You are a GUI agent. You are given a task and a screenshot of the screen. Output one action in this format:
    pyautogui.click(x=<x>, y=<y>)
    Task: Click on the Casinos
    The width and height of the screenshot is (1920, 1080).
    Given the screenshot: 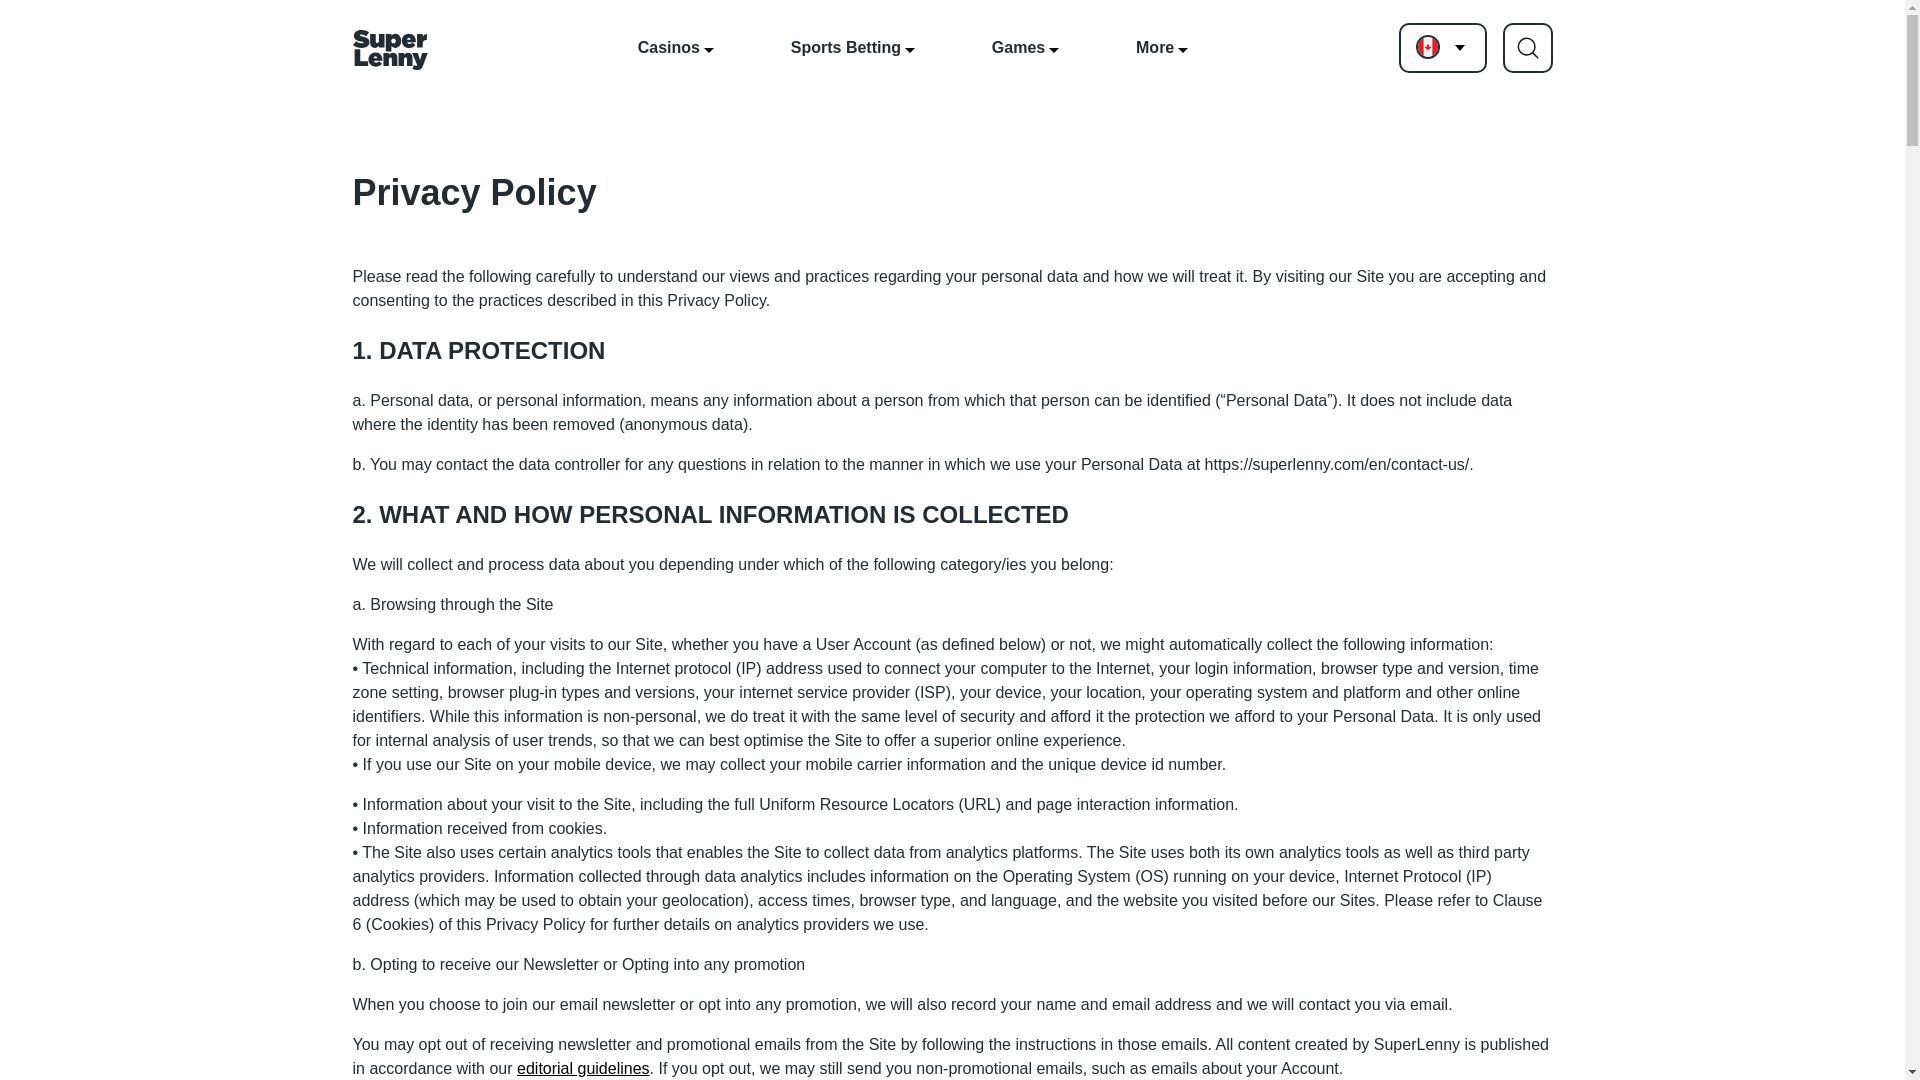 What is the action you would take?
    pyautogui.click(x=676, y=48)
    